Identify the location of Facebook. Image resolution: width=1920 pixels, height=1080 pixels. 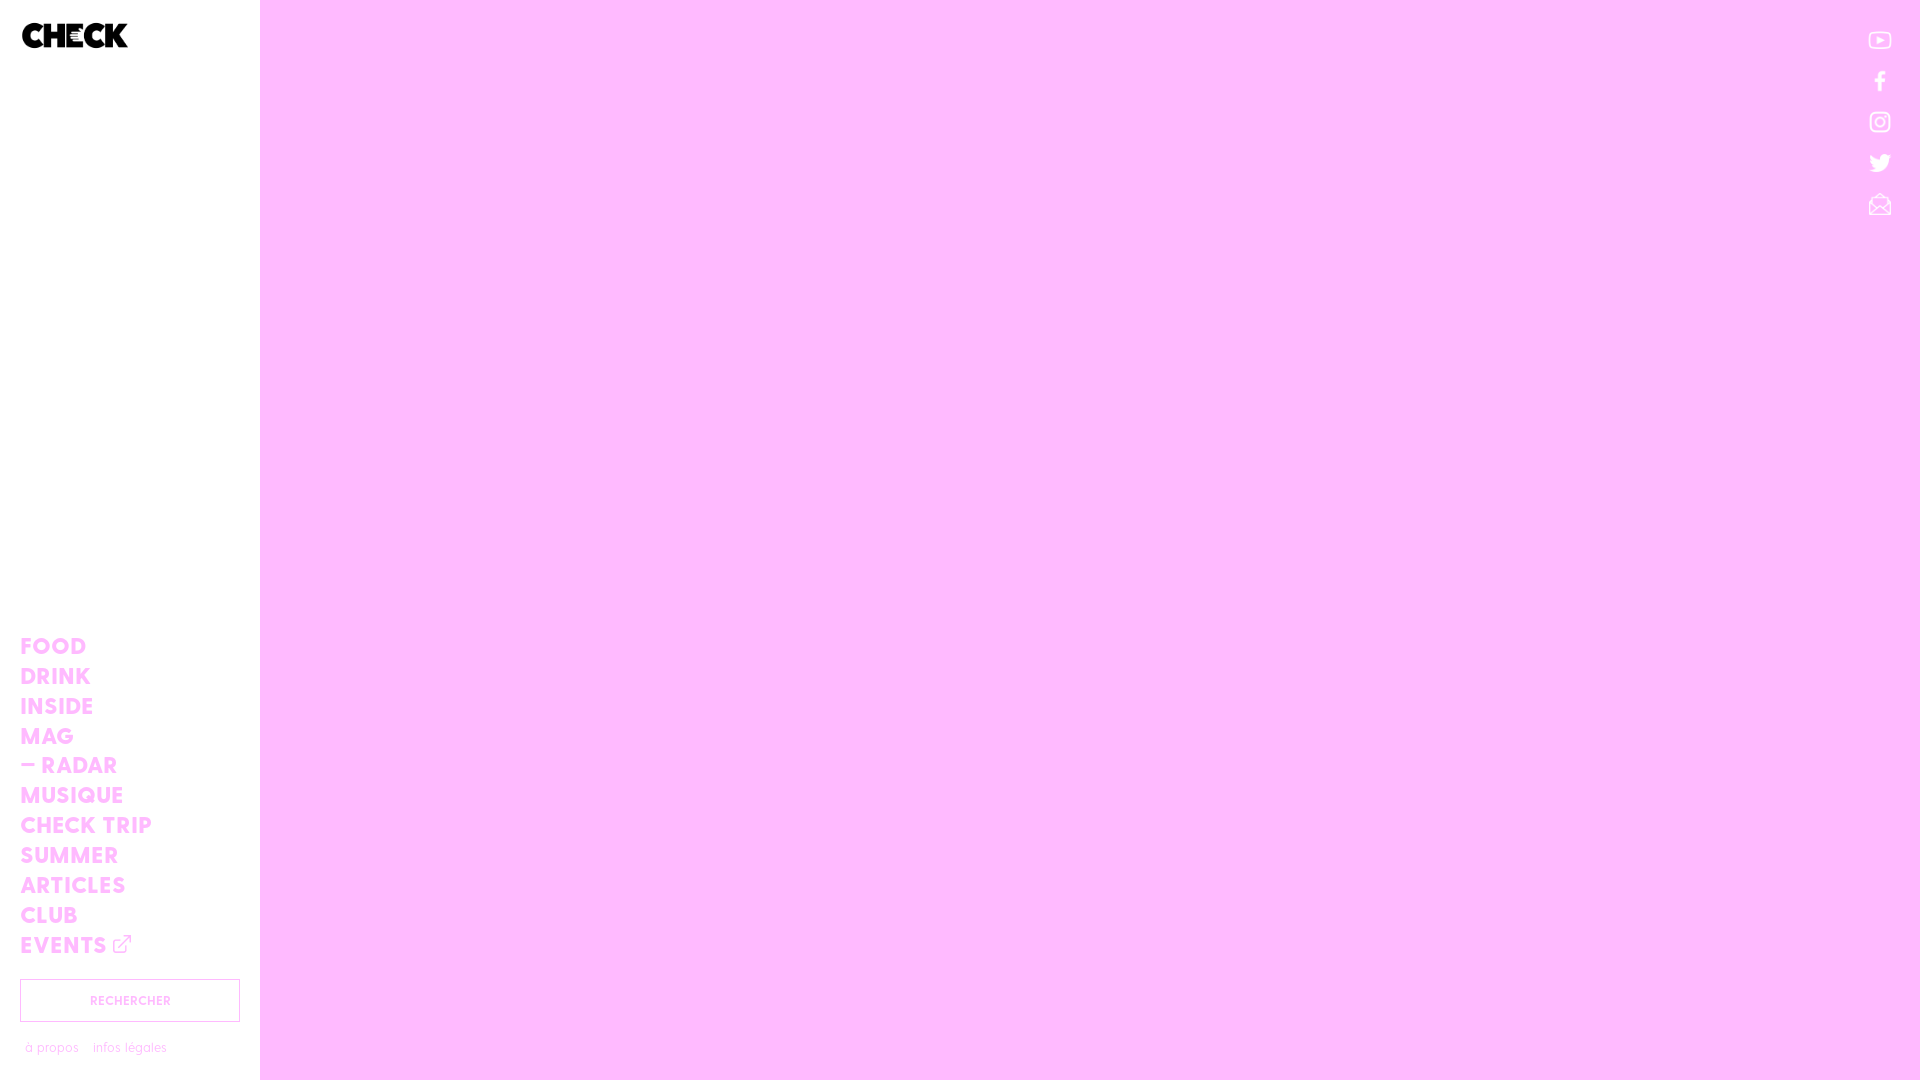
(1880, 81).